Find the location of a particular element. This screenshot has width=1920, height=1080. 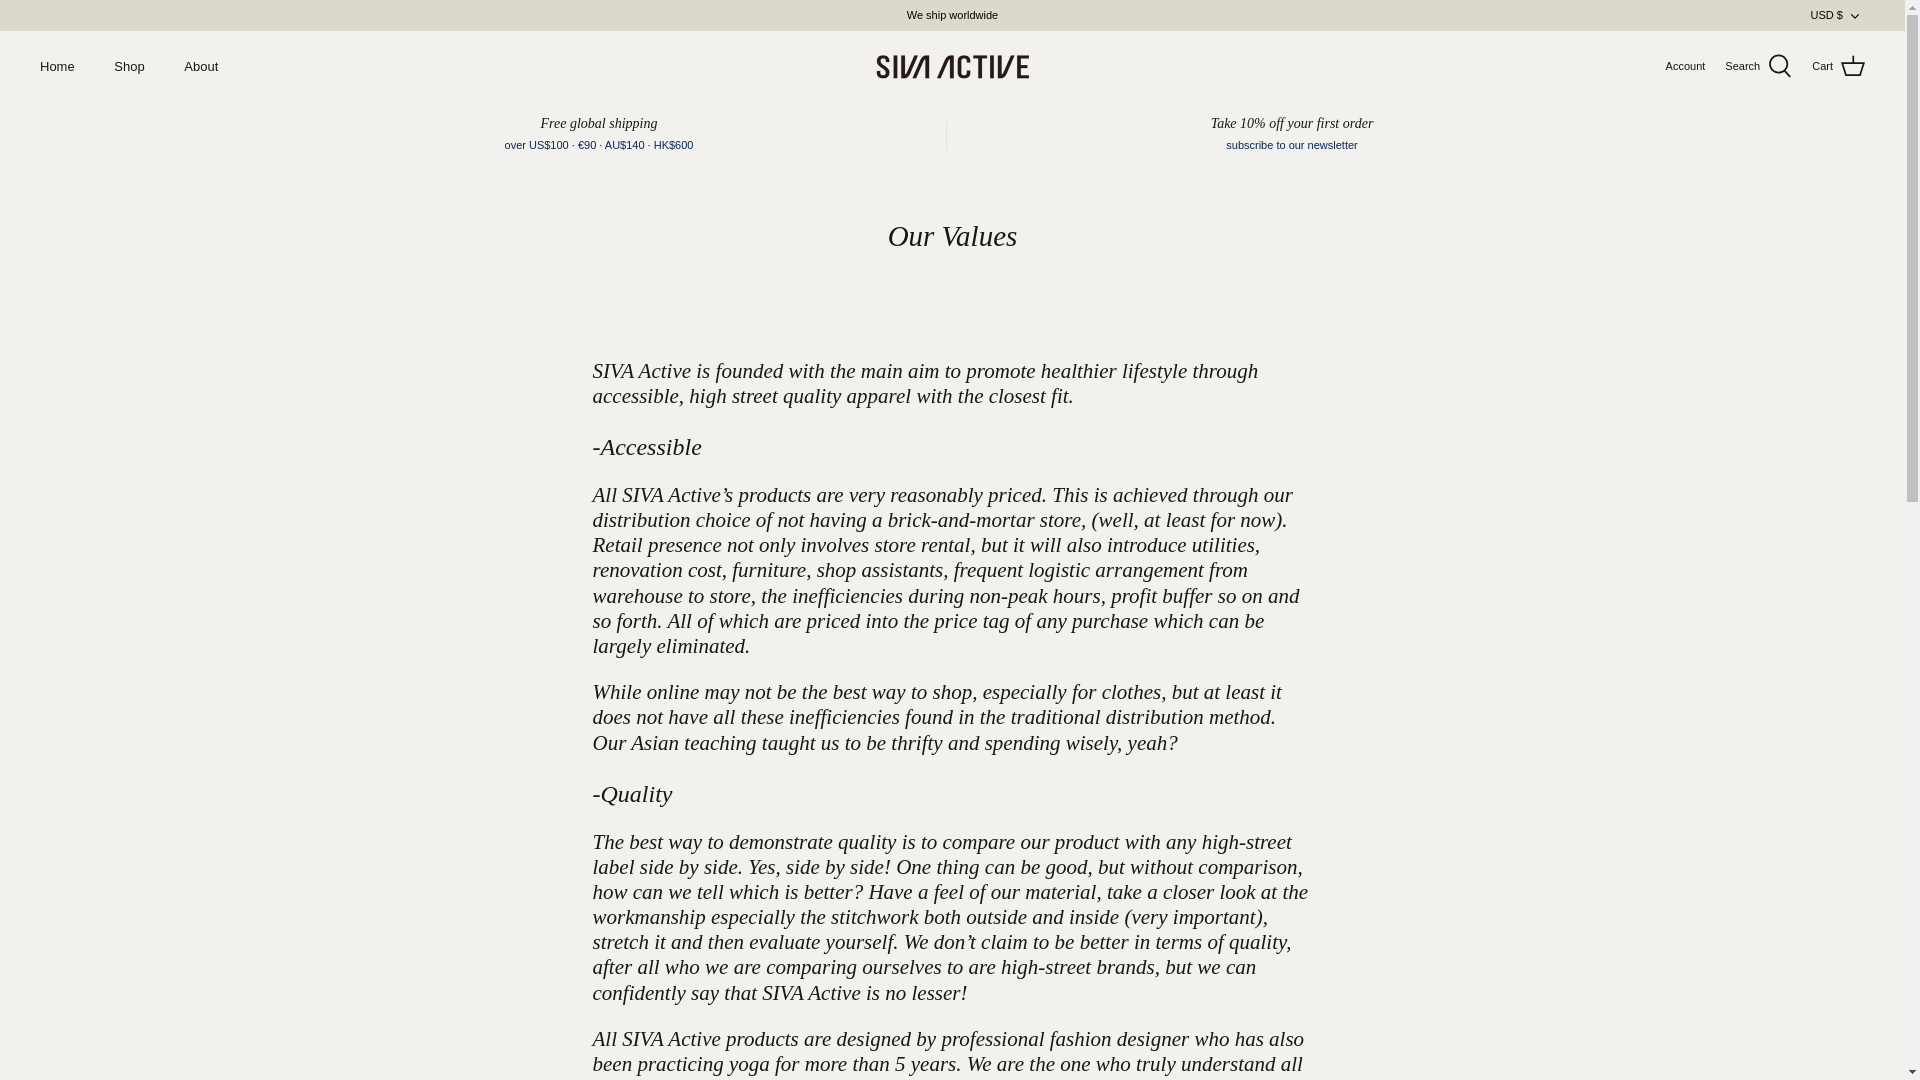

Home is located at coordinates (56, 66).